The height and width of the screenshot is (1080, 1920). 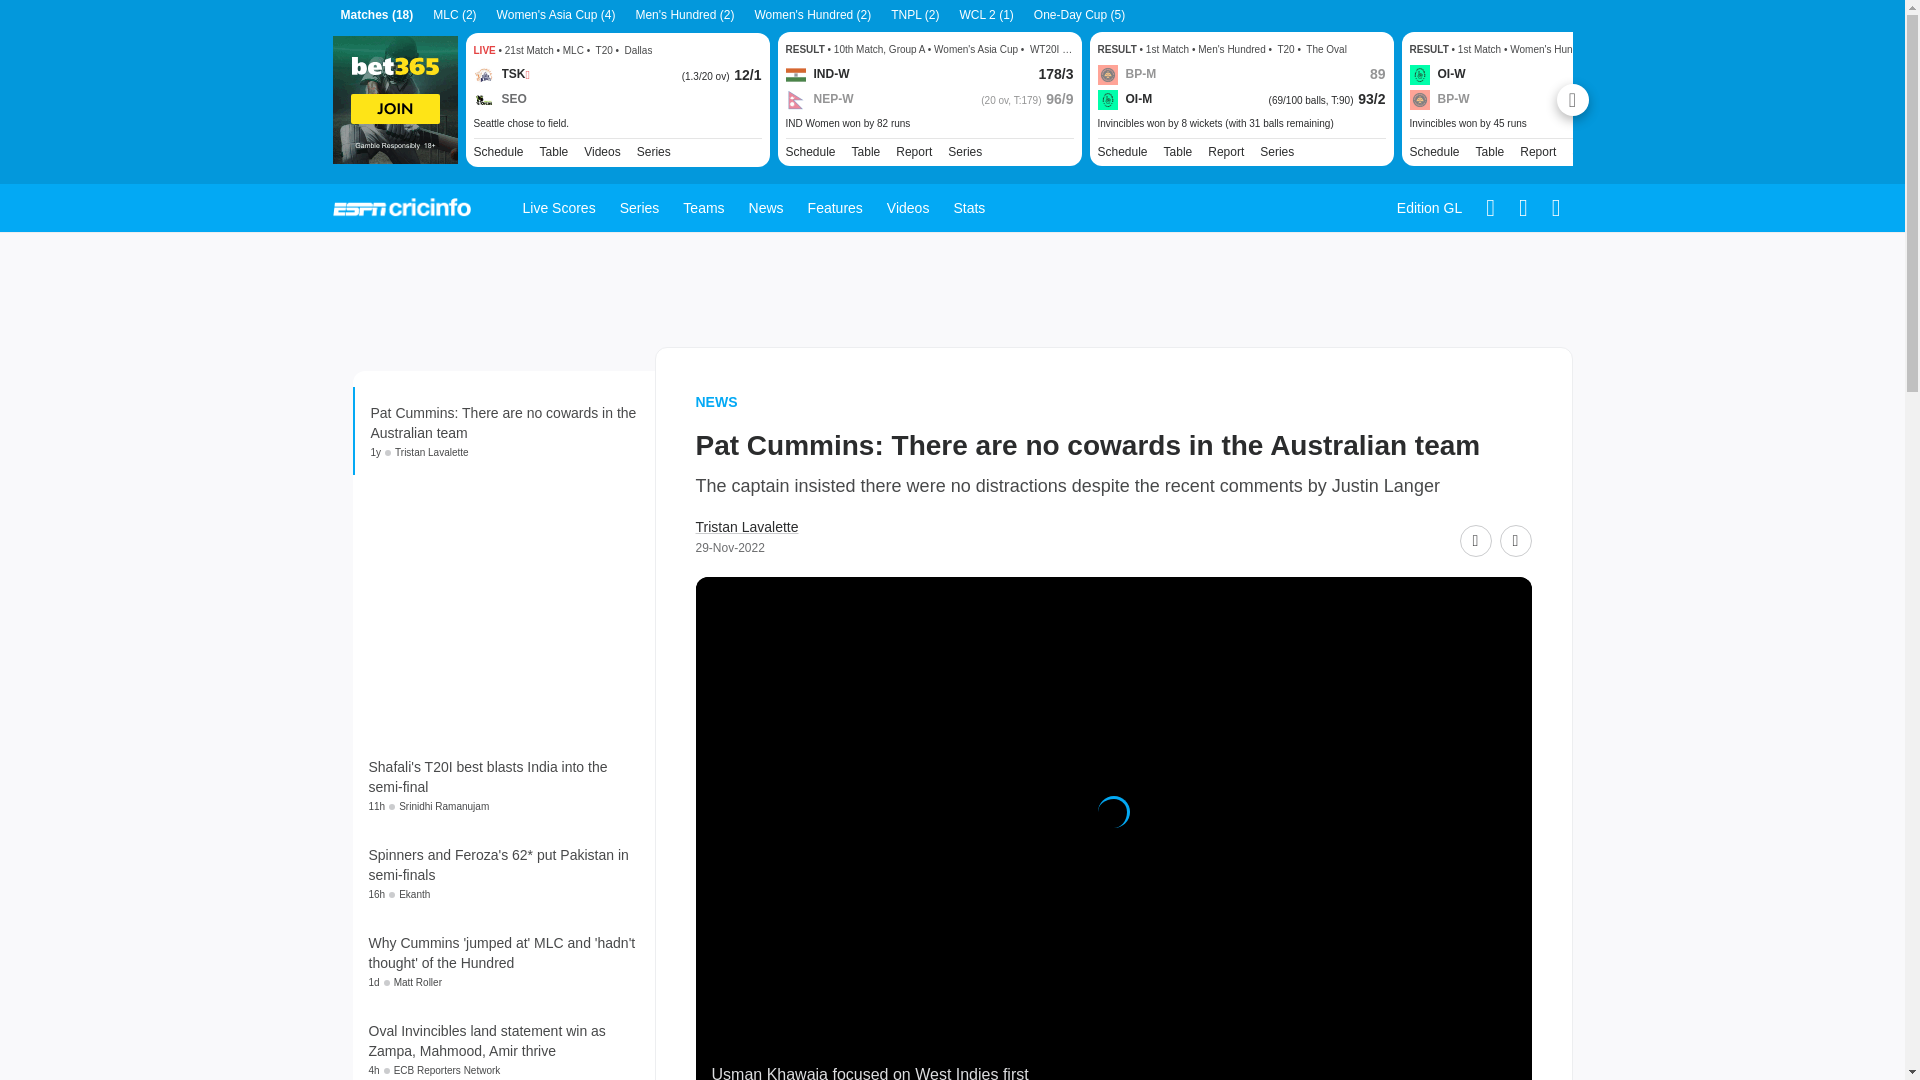 I want to click on Schedule, so click(x=499, y=150).